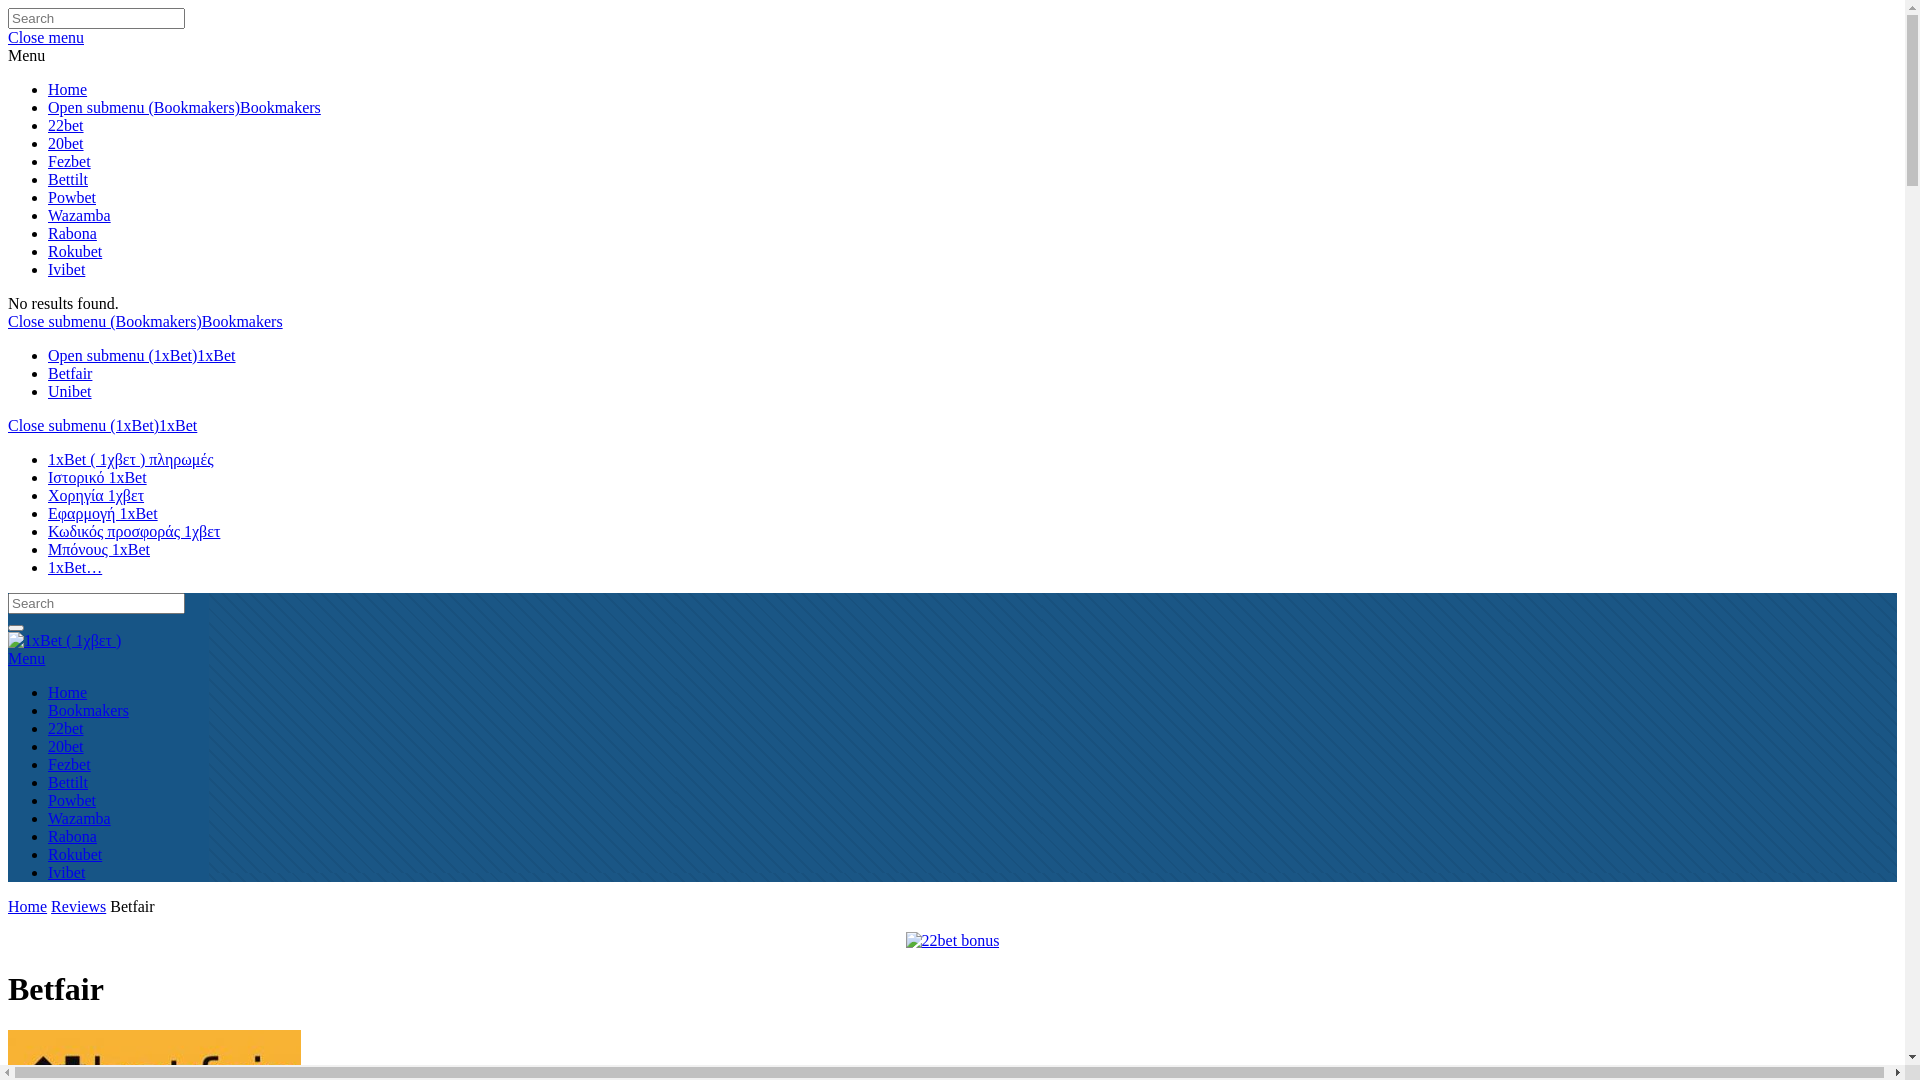 The height and width of the screenshot is (1080, 1920). Describe the element at coordinates (70, 392) in the screenshot. I see `Unibet` at that location.